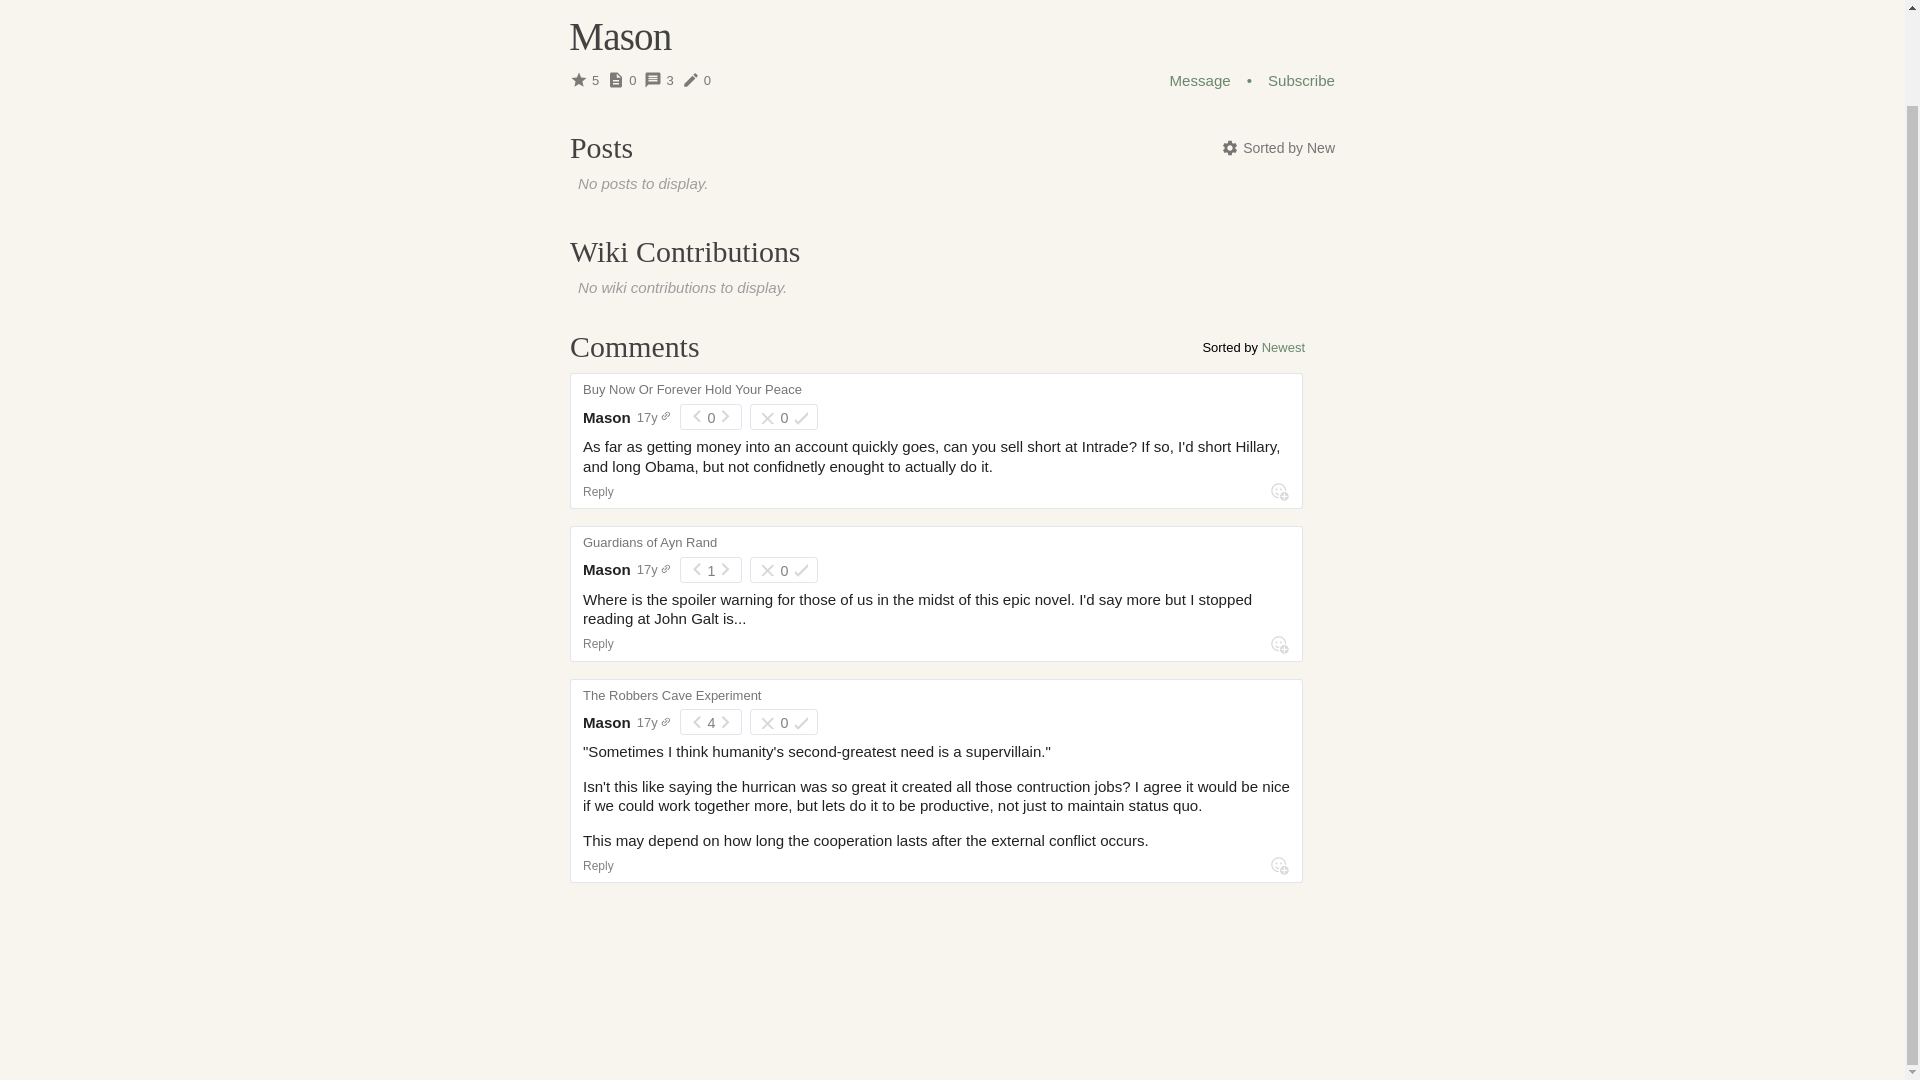  I want to click on Mason, so click(607, 722).